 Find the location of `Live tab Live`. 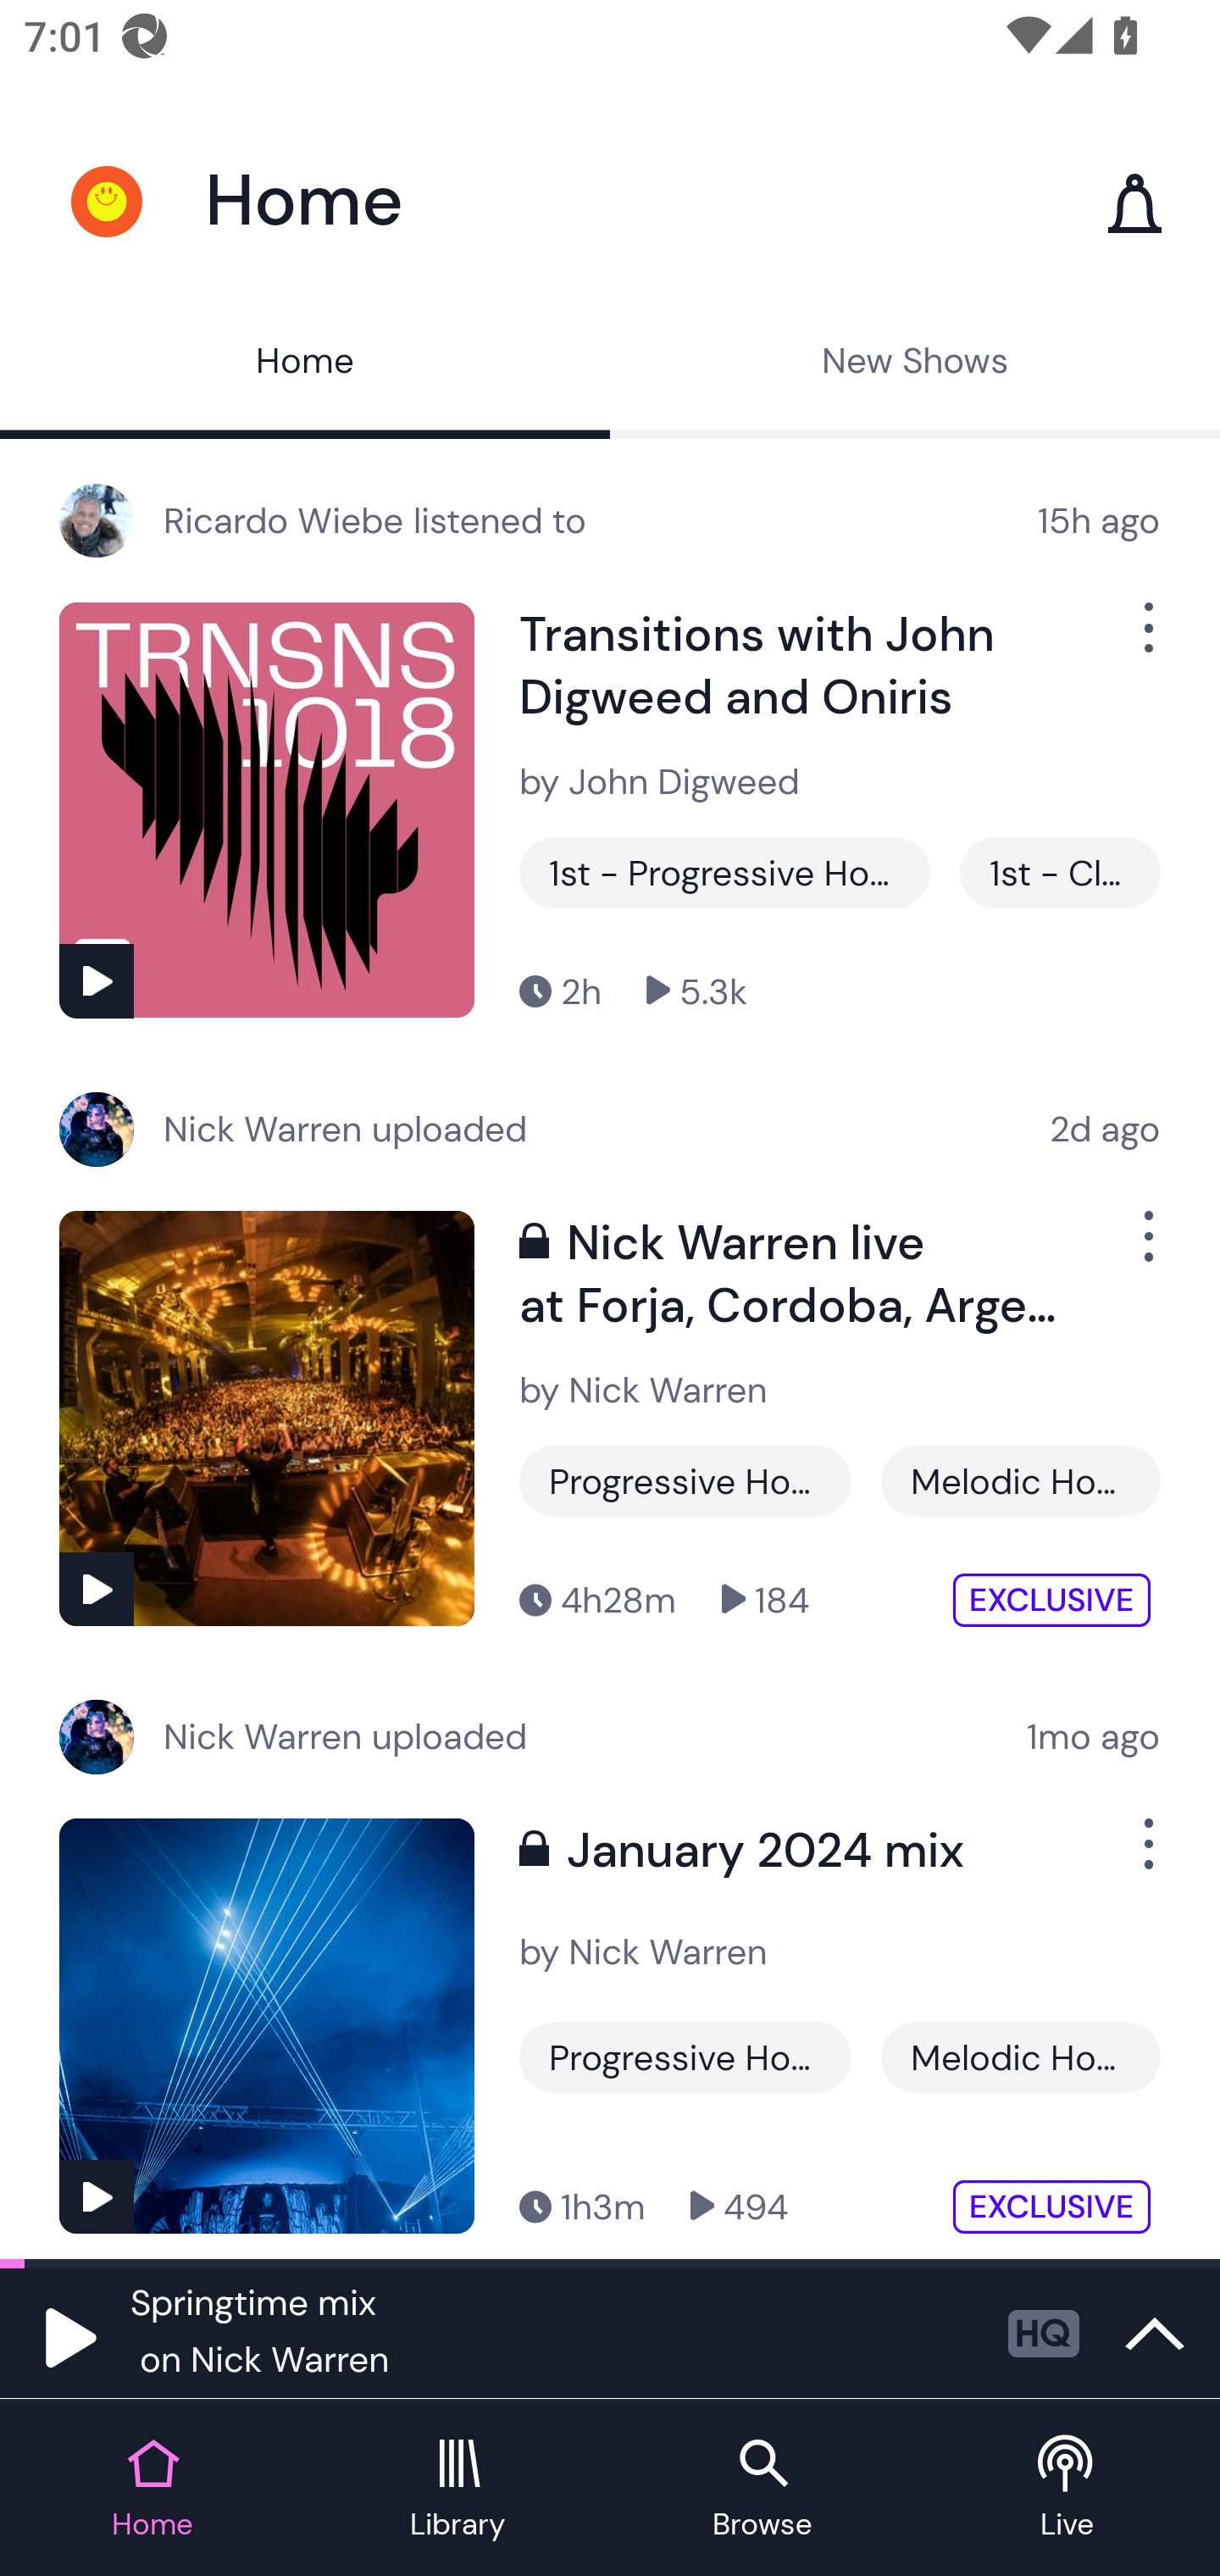

Live tab Live is located at coordinates (1067, 2490).